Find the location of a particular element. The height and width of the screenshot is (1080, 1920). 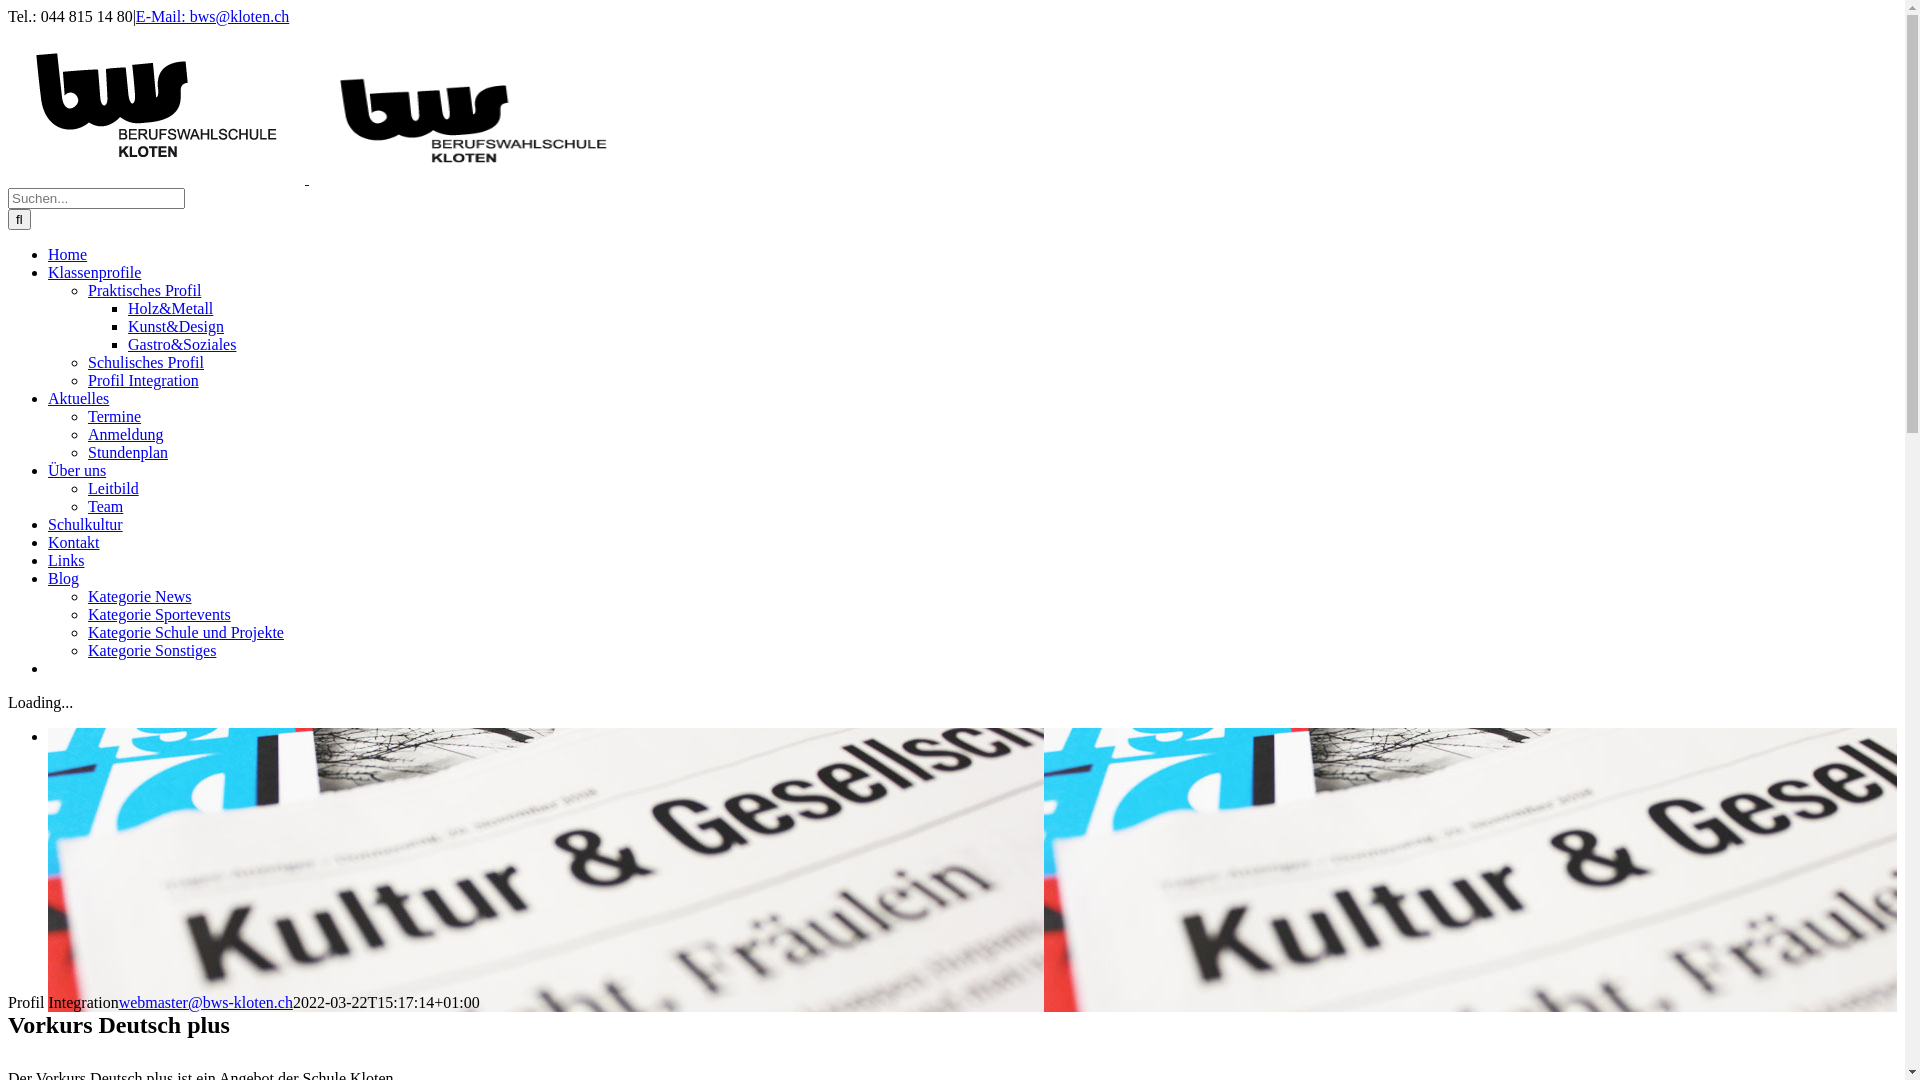

Kontakt is located at coordinates (74, 542).